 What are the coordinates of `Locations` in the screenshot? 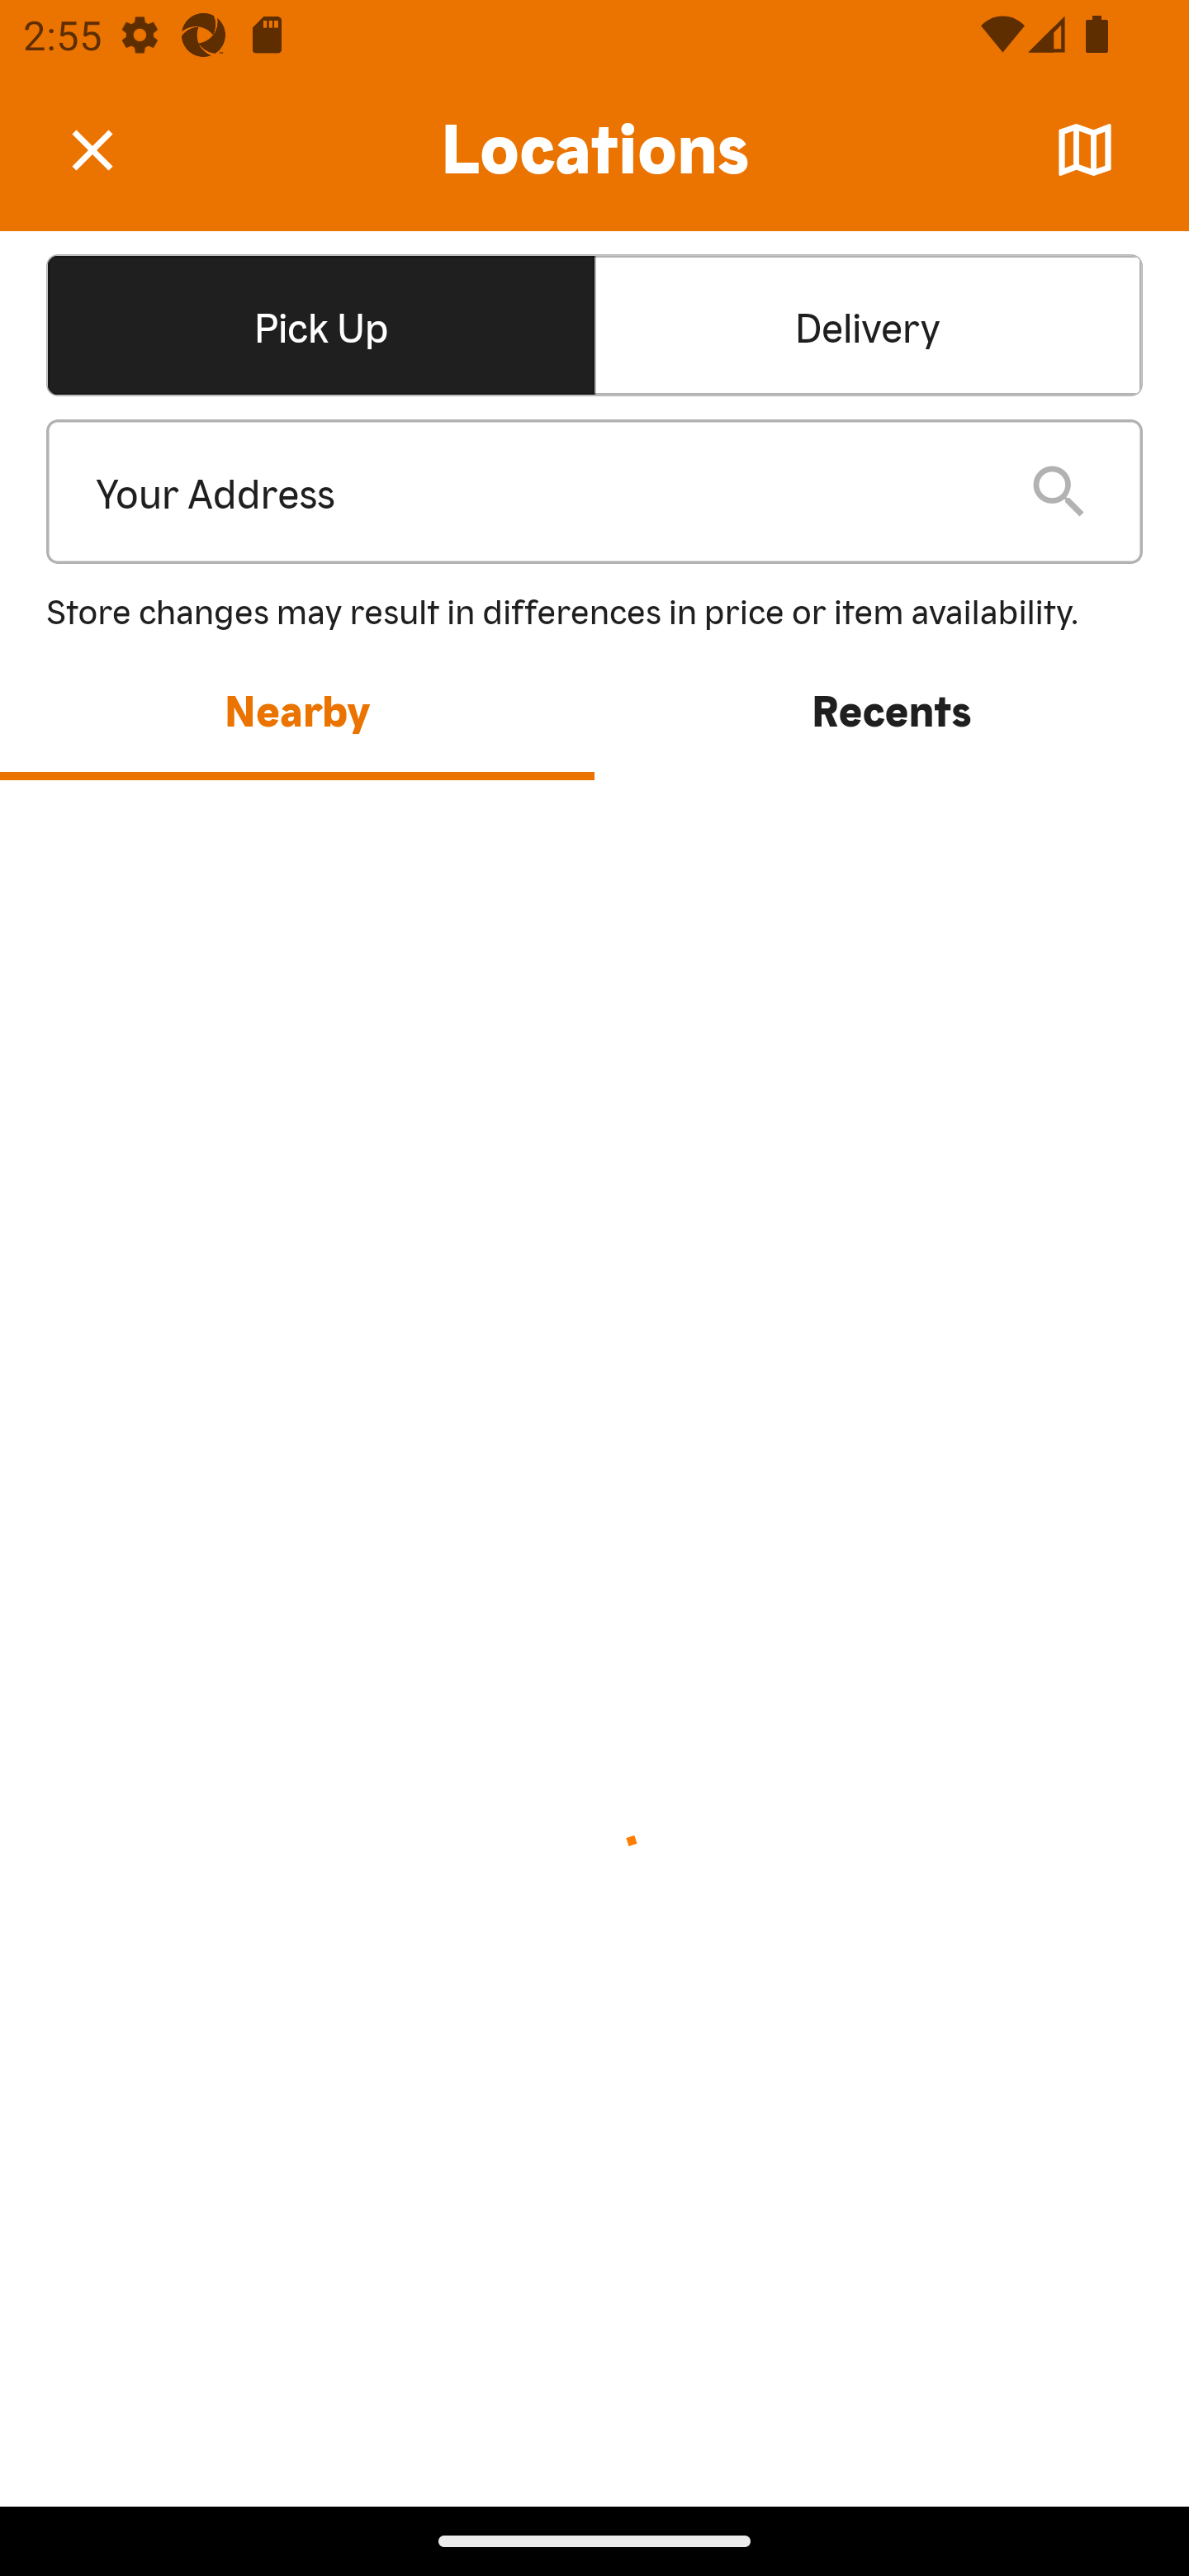 It's located at (594, 150).